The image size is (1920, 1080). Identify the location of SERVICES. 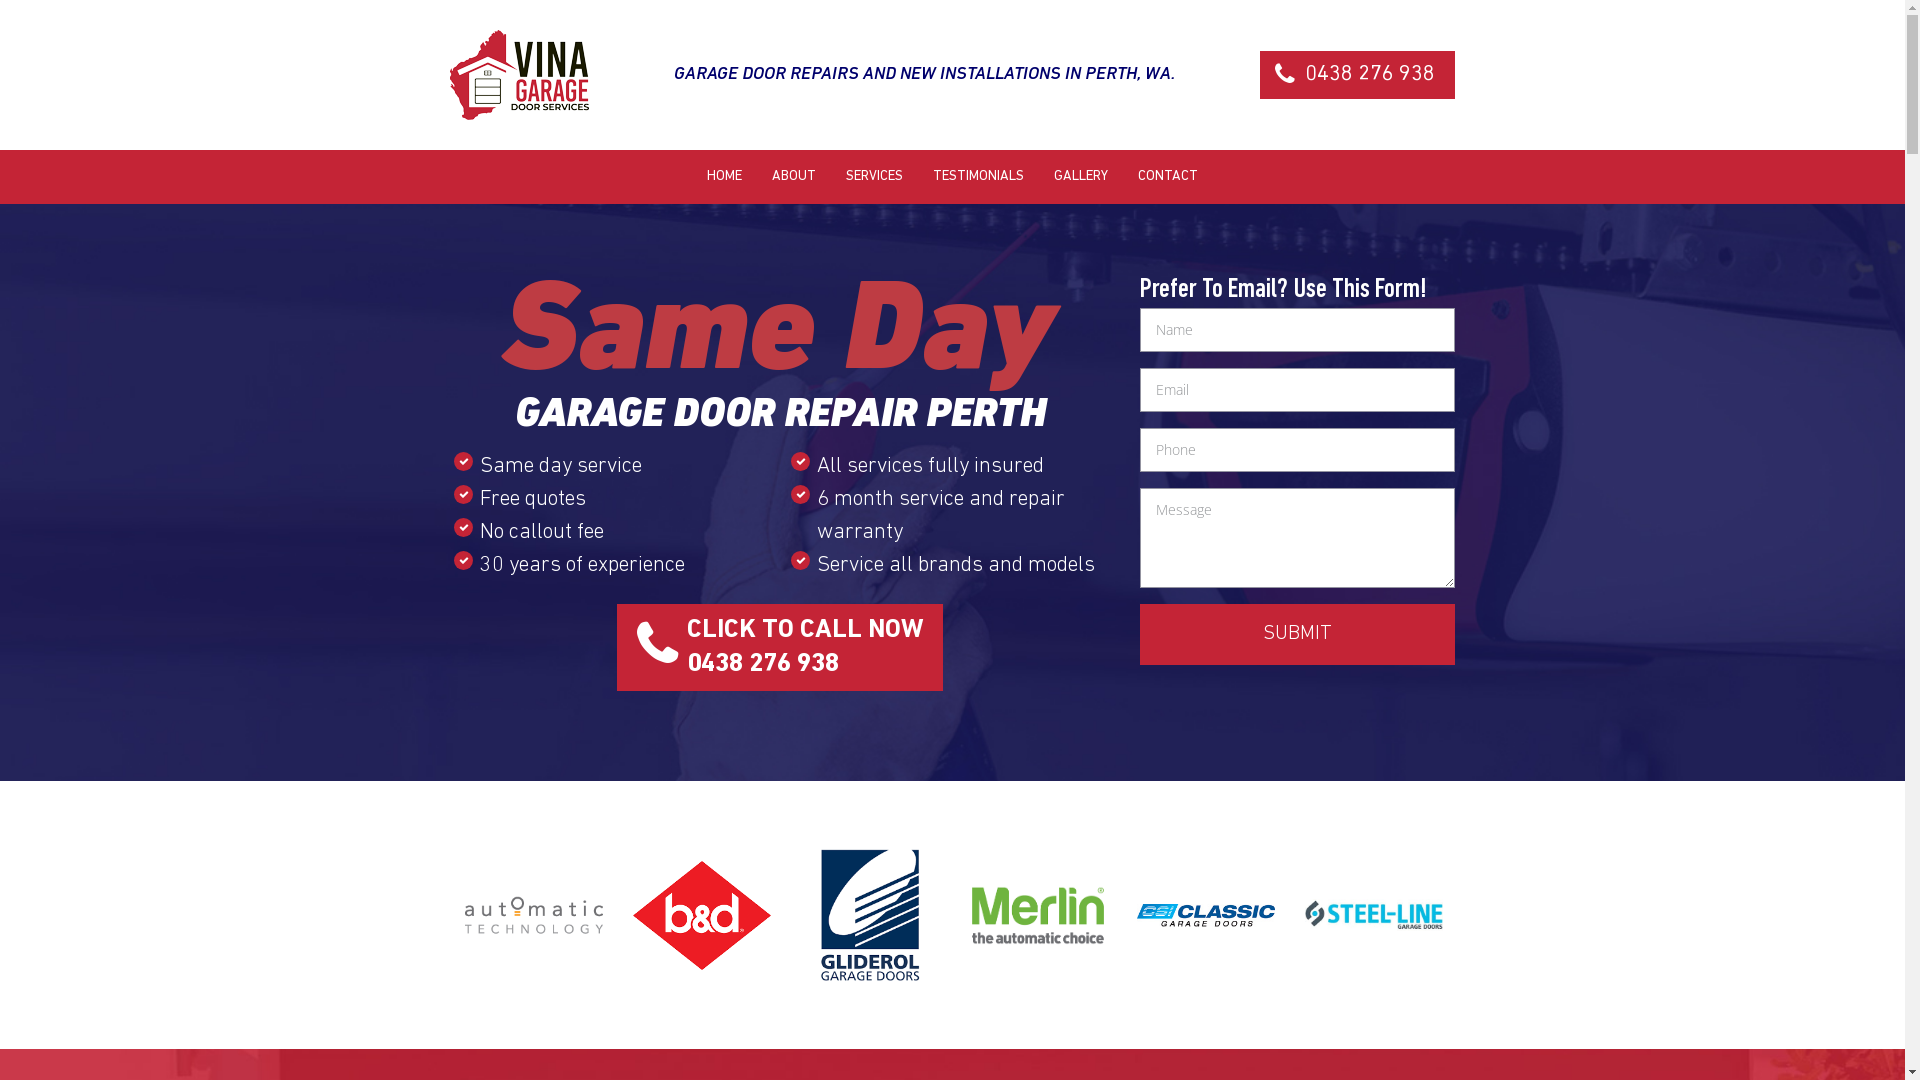
(874, 177).